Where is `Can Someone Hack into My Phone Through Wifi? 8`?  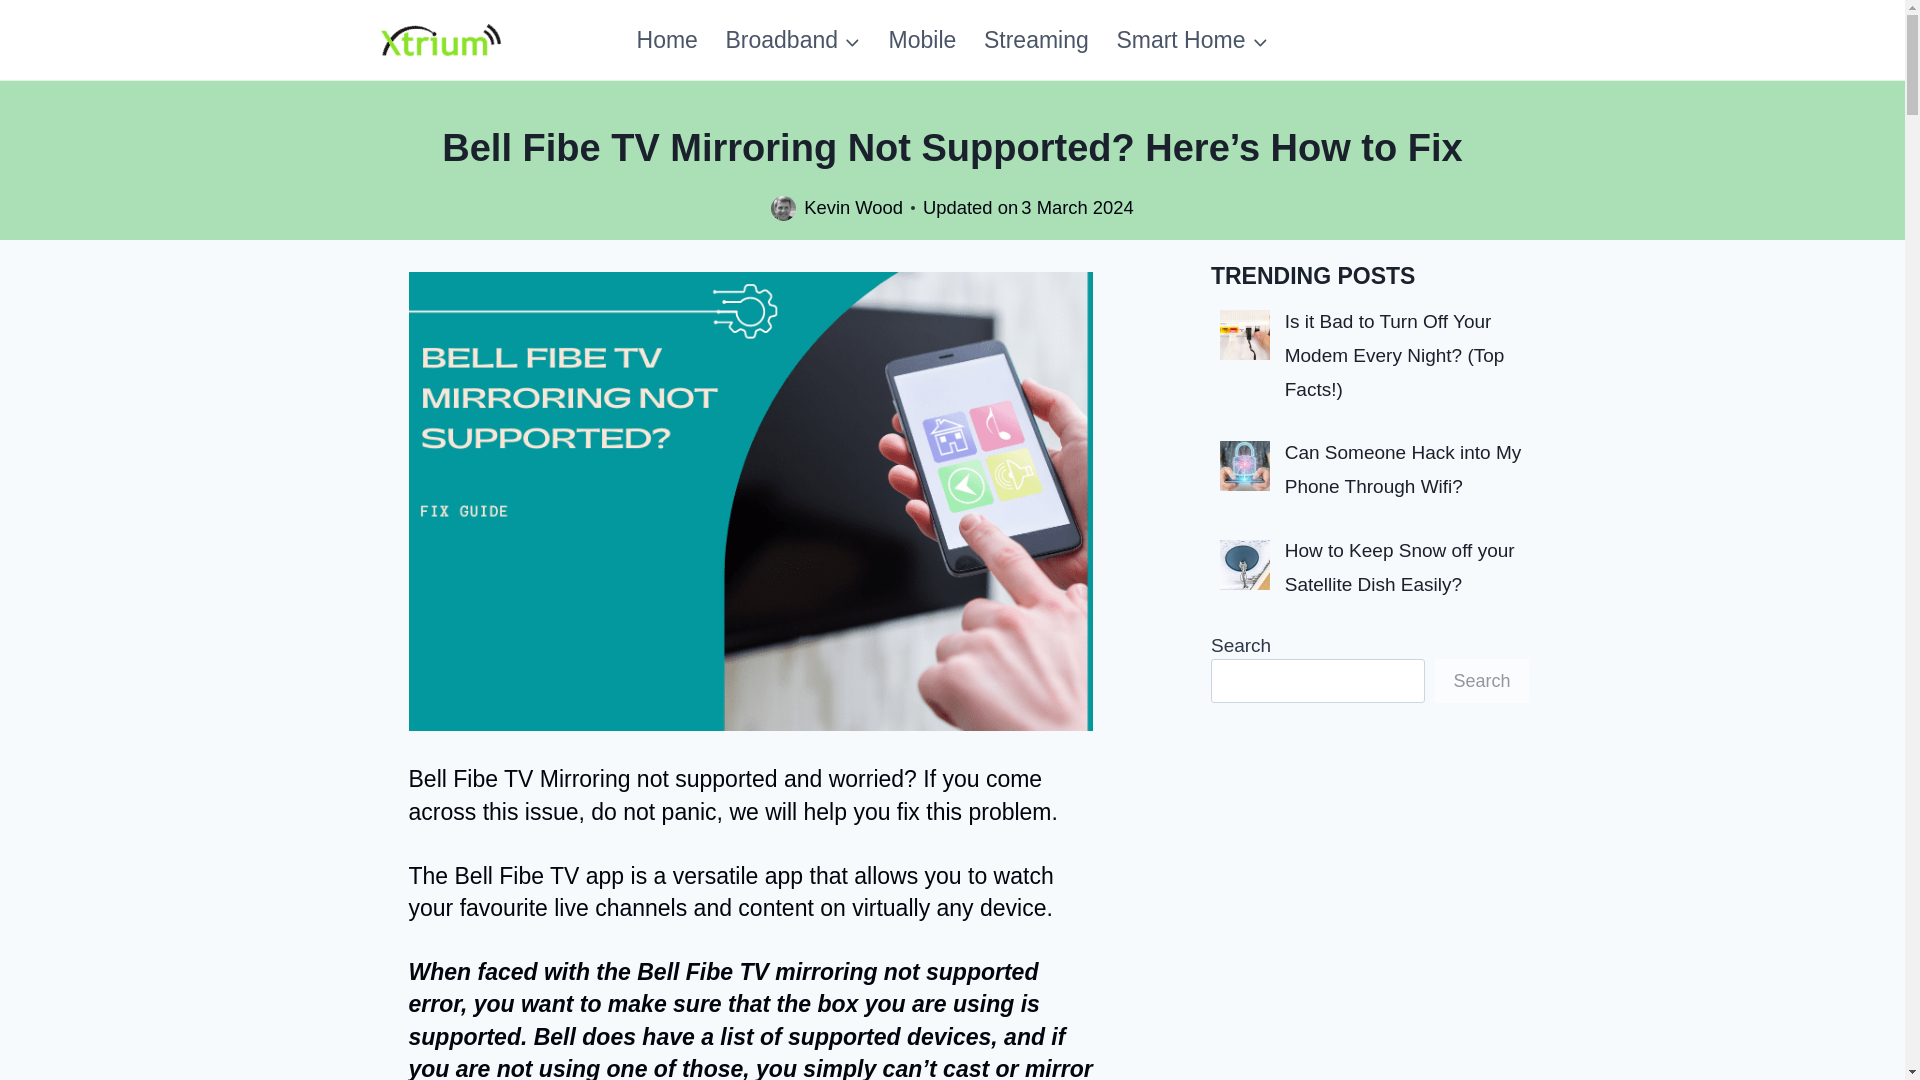 Can Someone Hack into My Phone Through Wifi? 8 is located at coordinates (1244, 466).